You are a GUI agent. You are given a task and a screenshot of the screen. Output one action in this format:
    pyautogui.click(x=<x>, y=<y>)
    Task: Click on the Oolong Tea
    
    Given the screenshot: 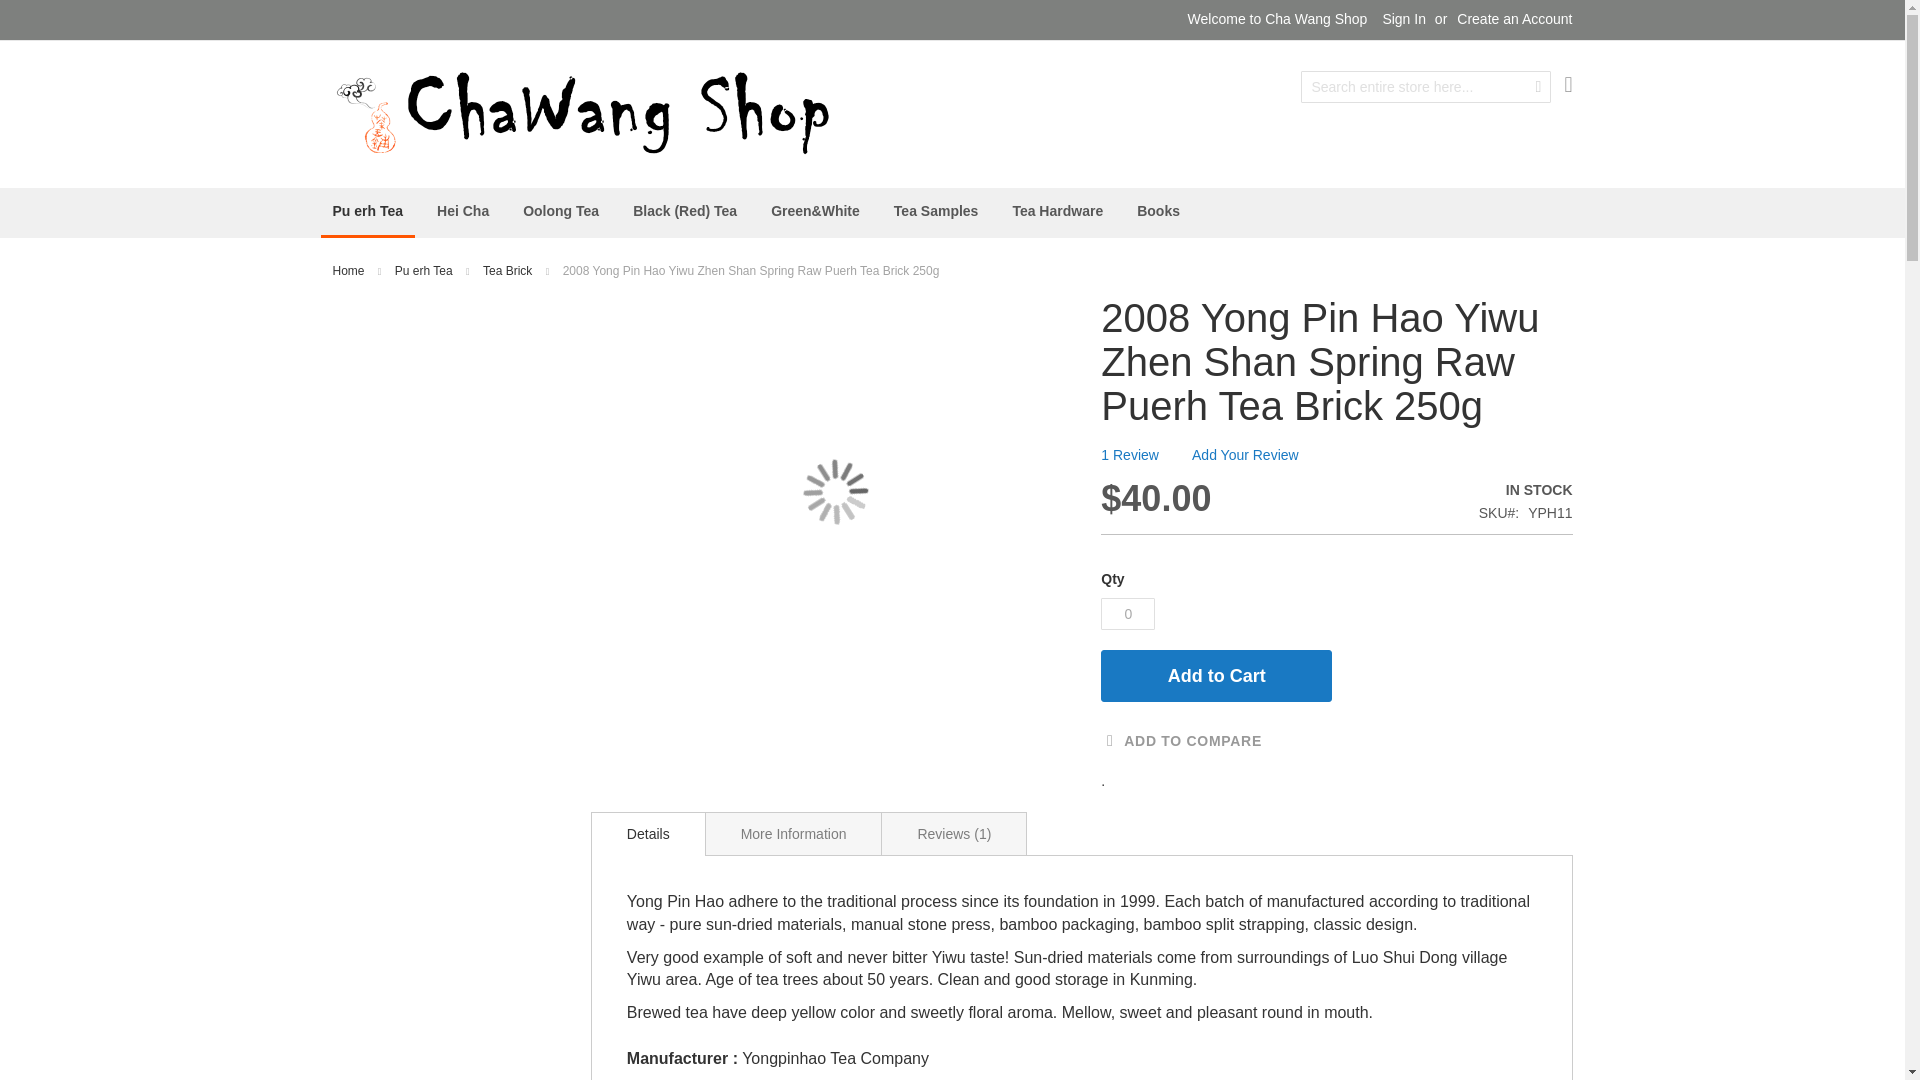 What is the action you would take?
    pyautogui.click(x=560, y=211)
    